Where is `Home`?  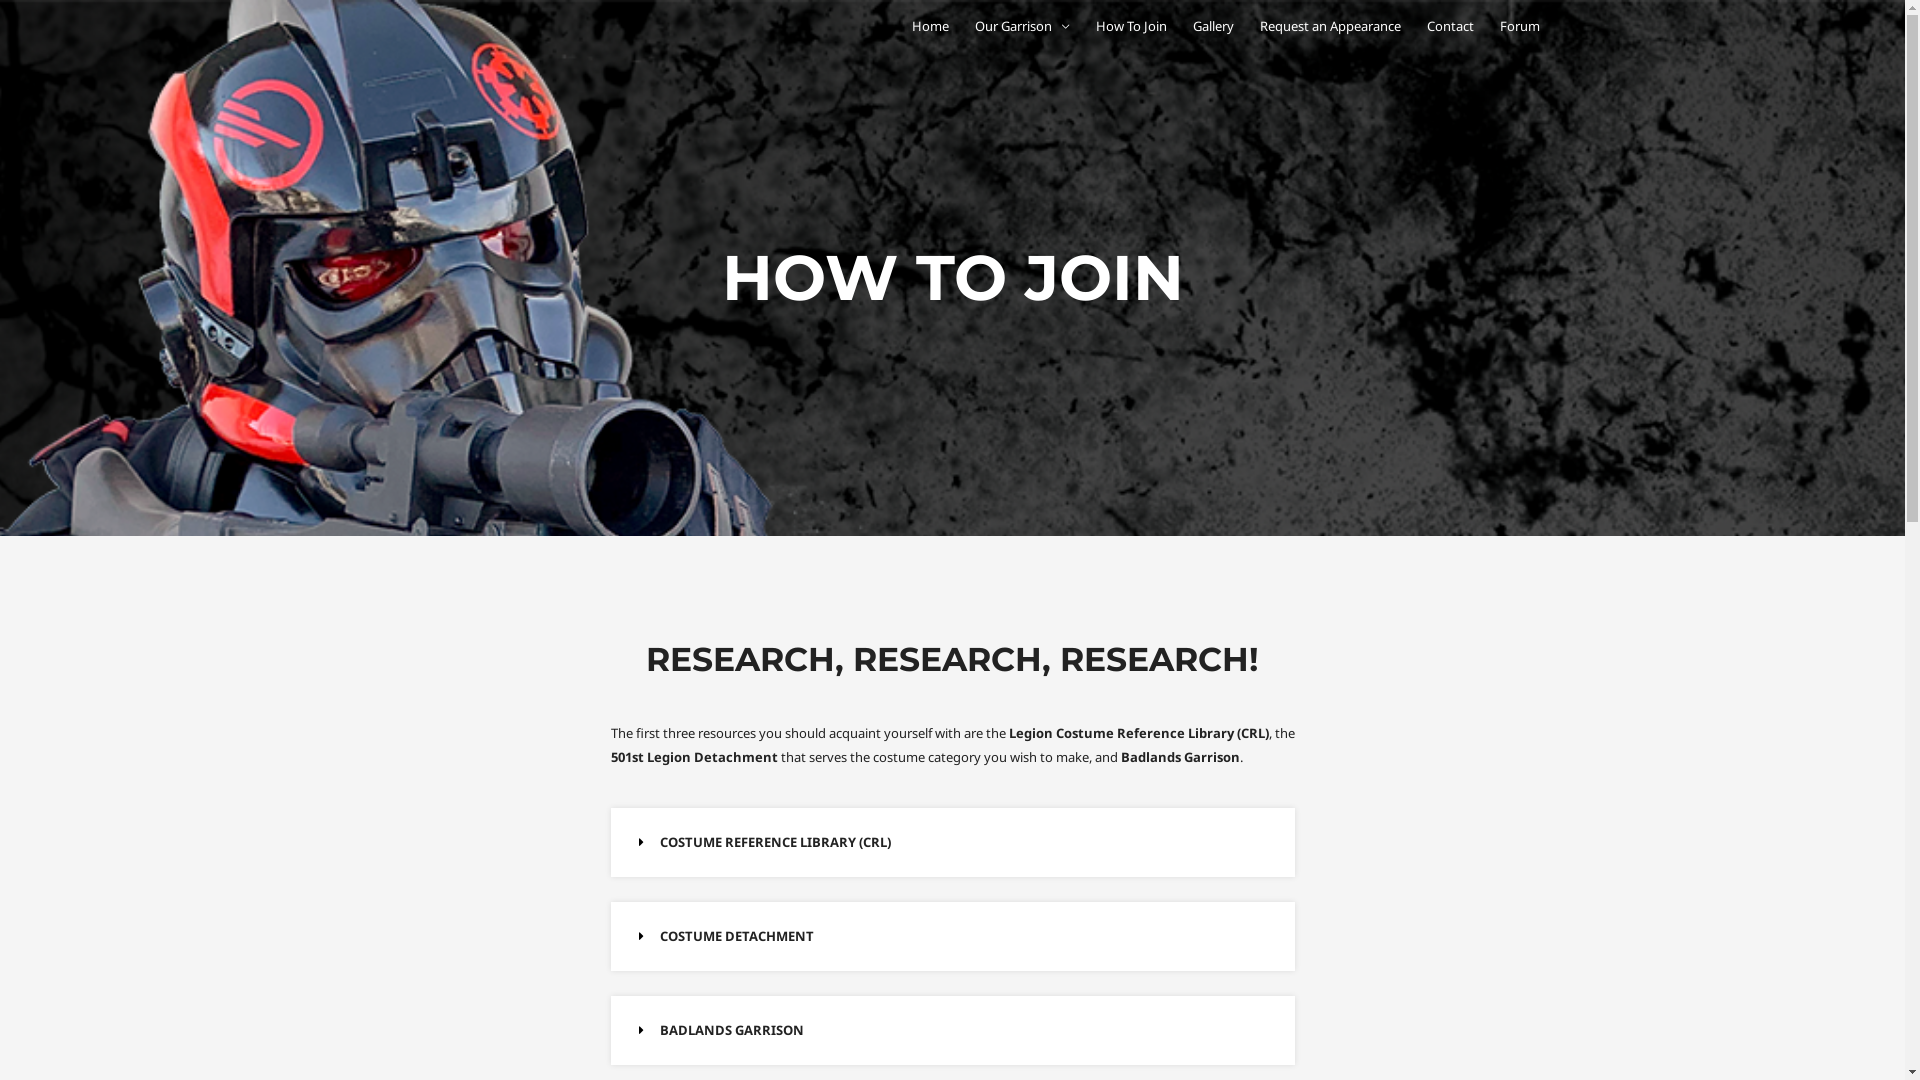 Home is located at coordinates (930, 26).